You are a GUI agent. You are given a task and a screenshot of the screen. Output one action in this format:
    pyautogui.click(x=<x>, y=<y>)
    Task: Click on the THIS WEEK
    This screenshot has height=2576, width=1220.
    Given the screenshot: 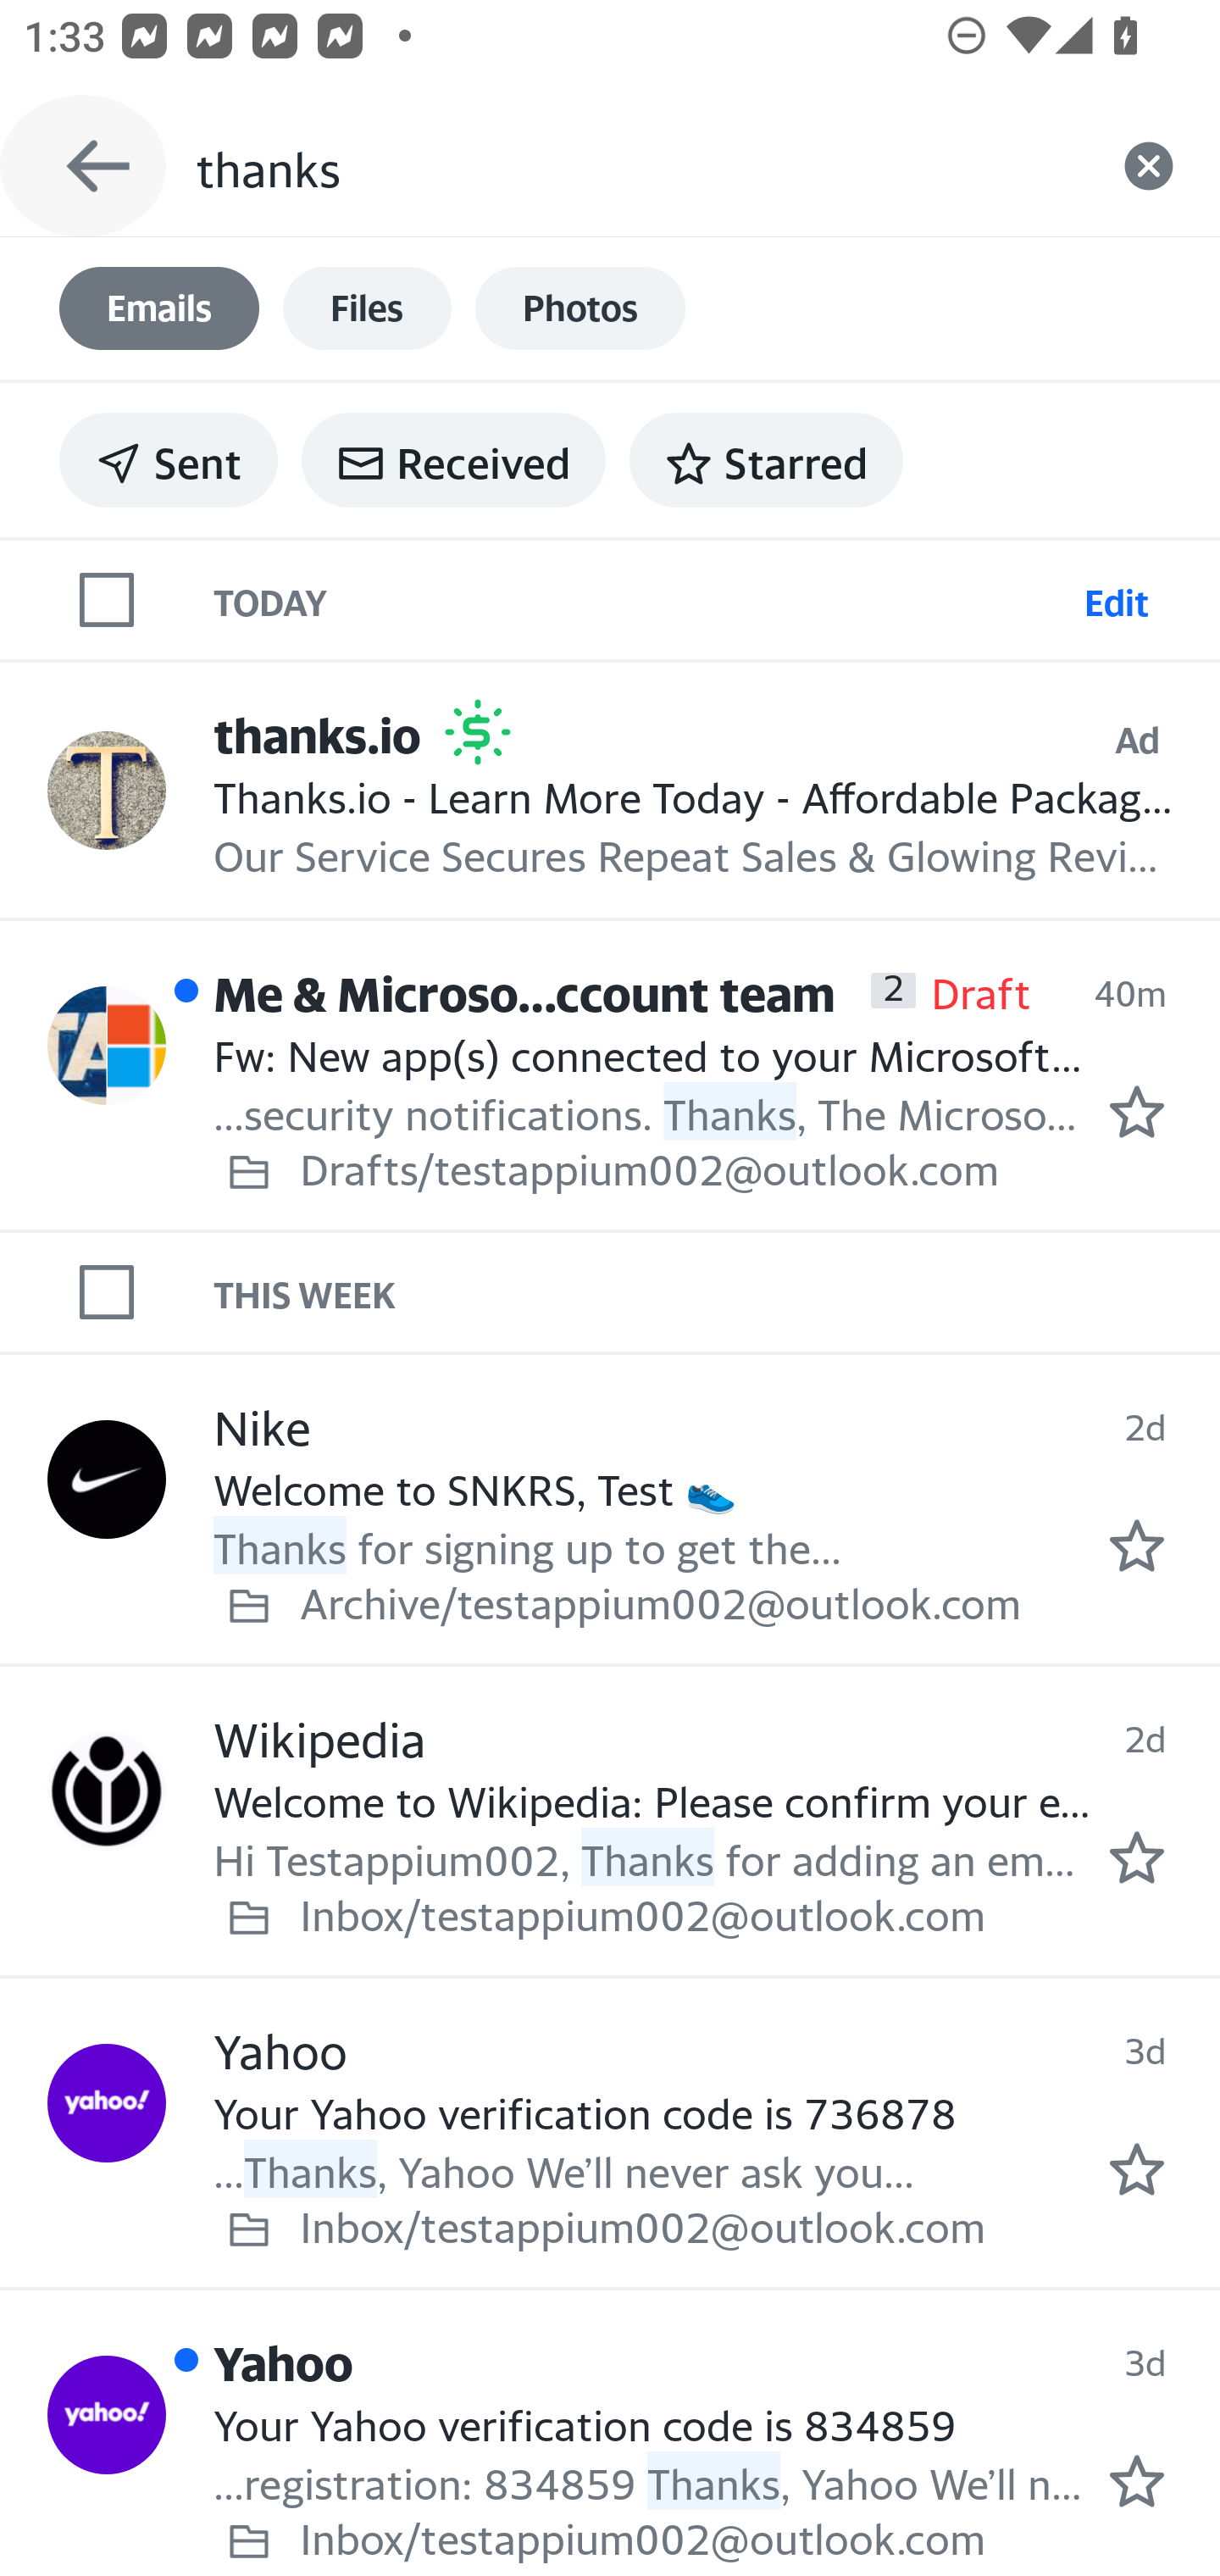 What is the action you would take?
    pyautogui.click(x=717, y=1291)
    